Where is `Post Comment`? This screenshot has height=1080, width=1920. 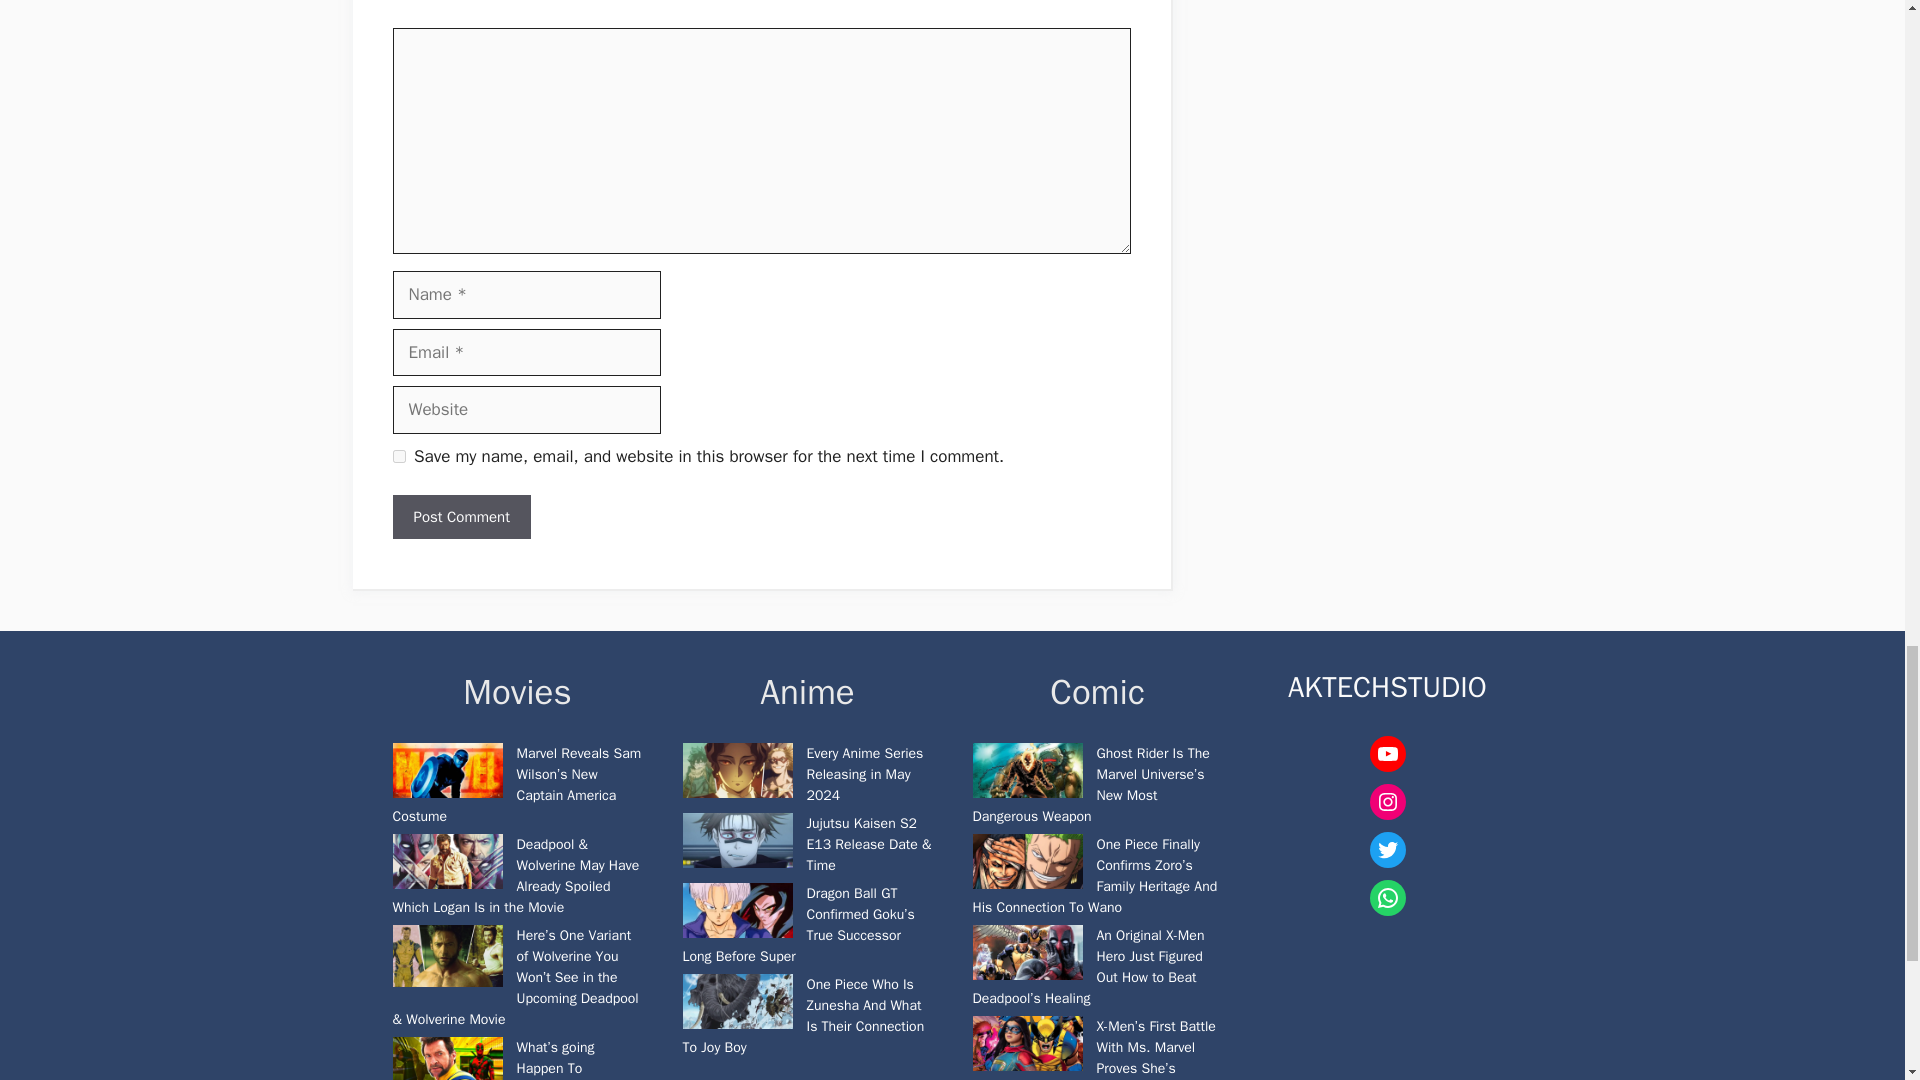
Post Comment is located at coordinates (460, 517).